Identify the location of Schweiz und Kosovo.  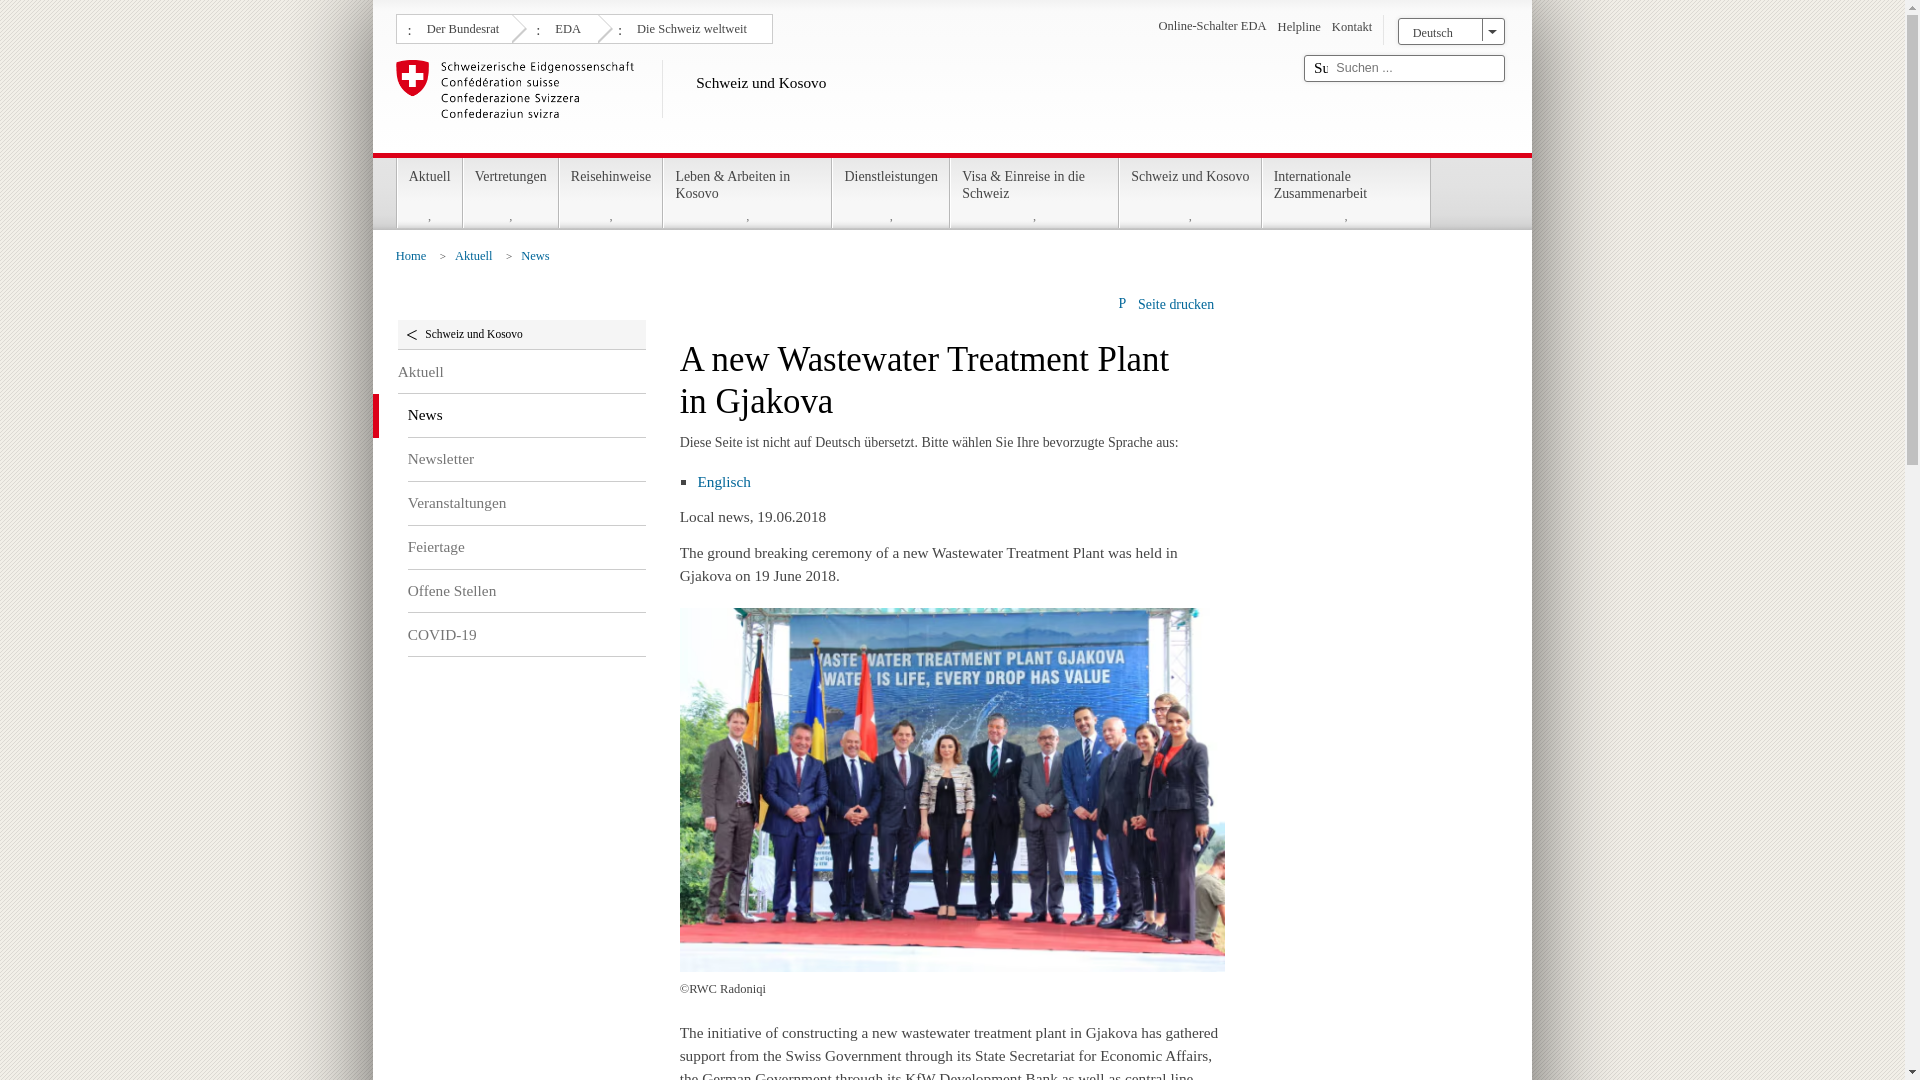
(842, 102).